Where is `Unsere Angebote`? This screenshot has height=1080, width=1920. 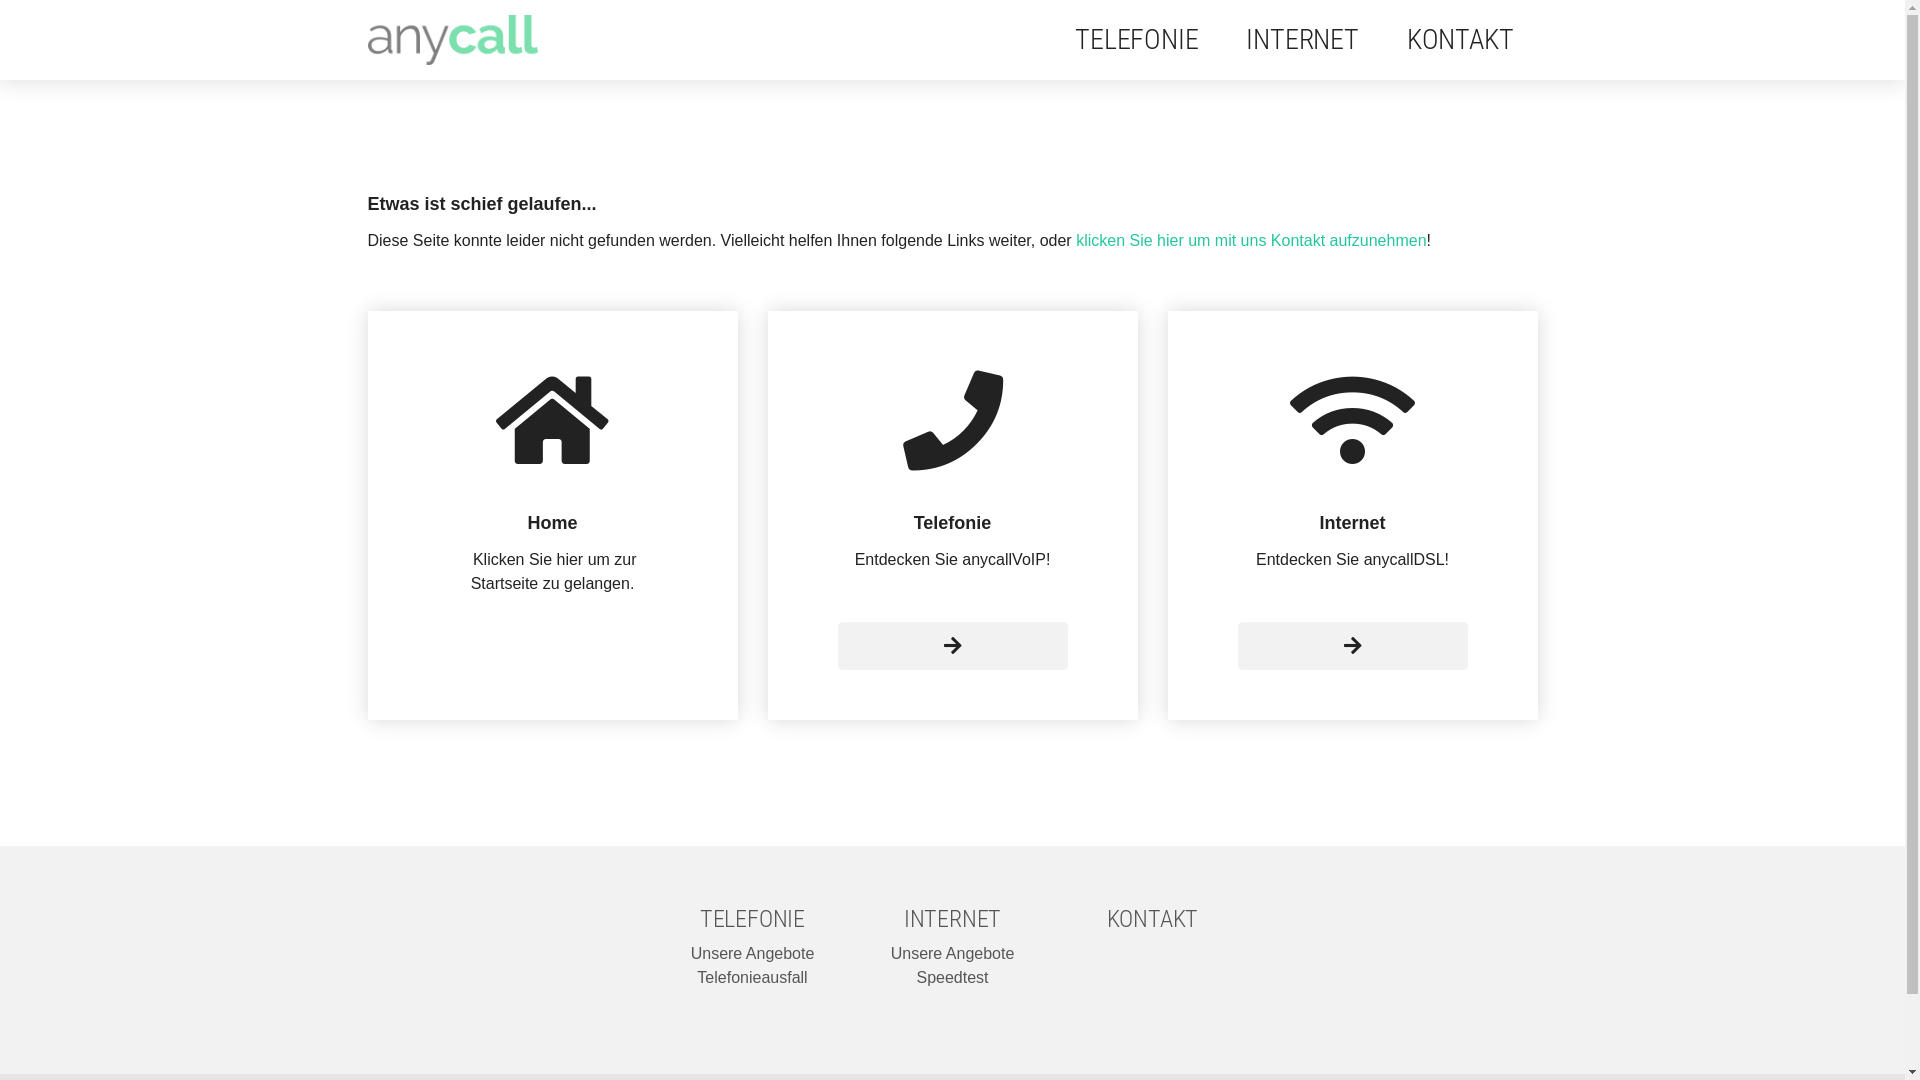 Unsere Angebote is located at coordinates (953, 954).